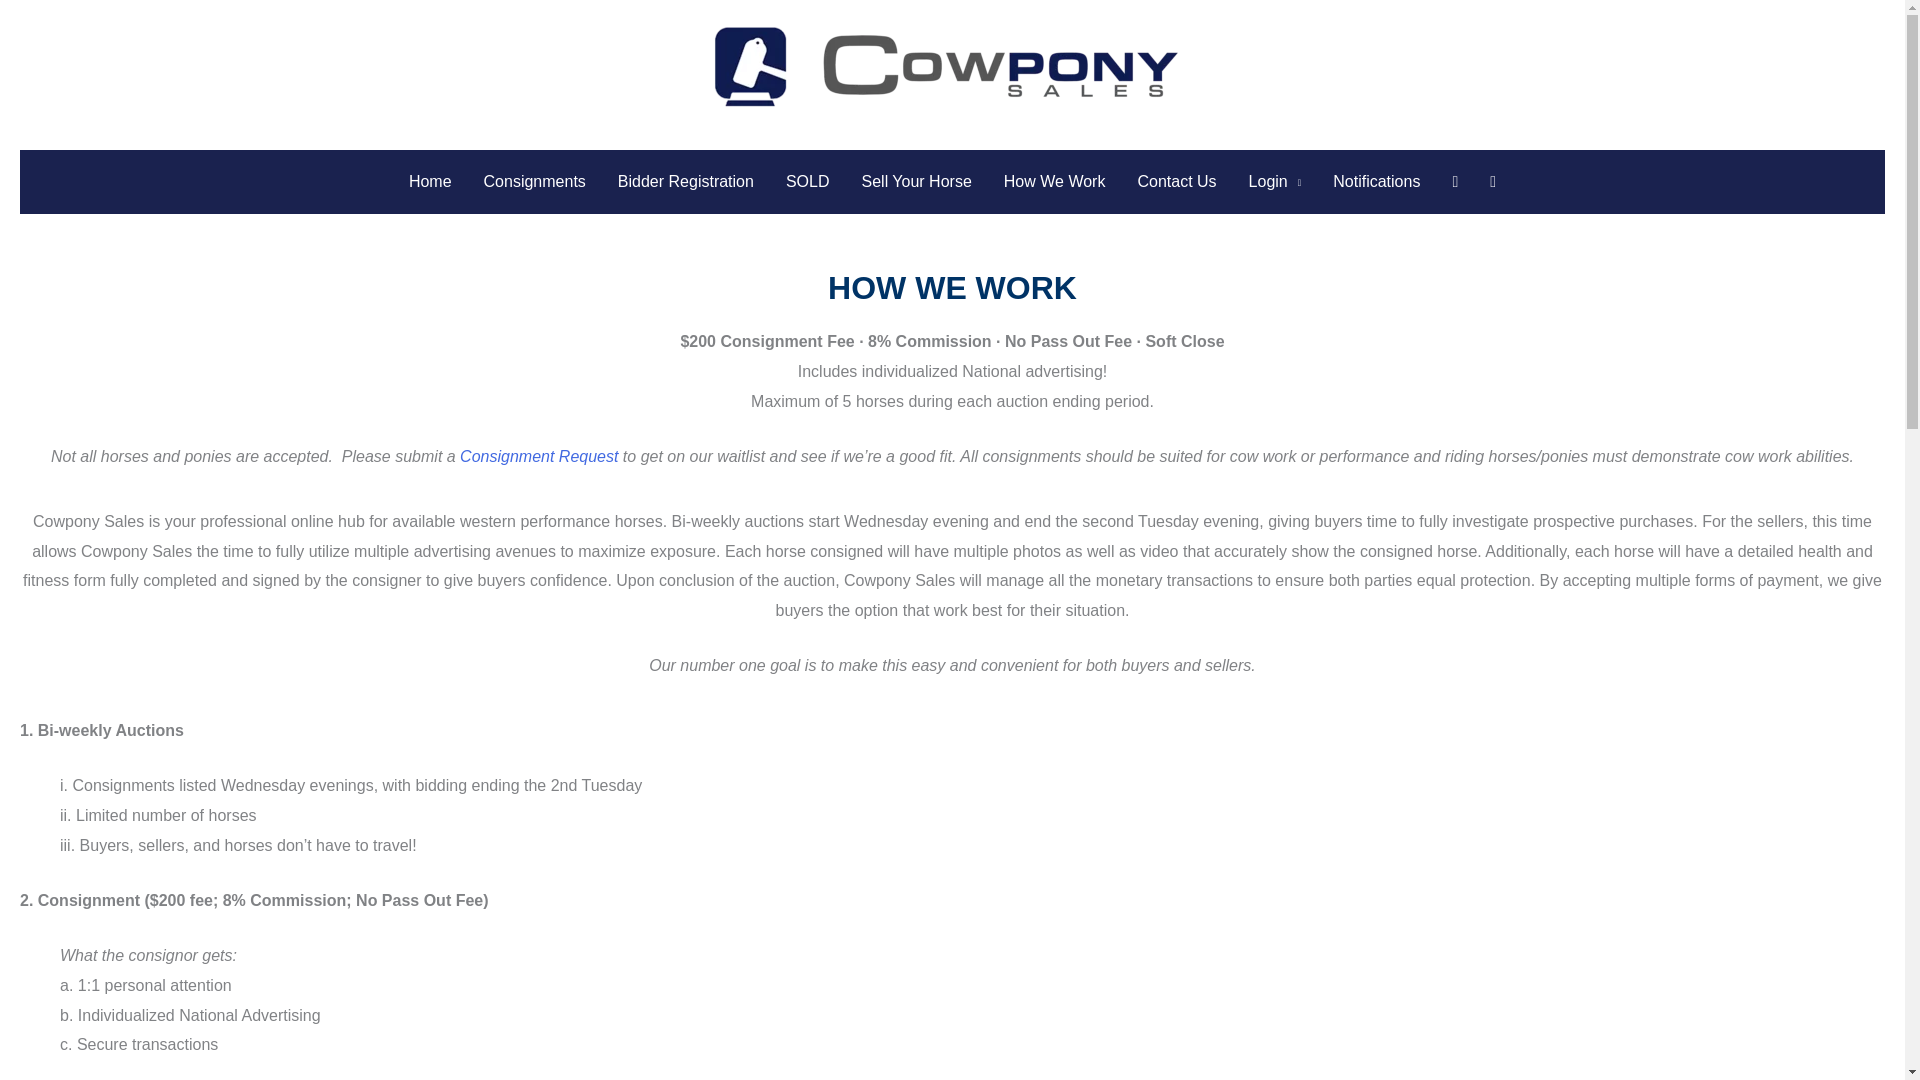  Describe the element at coordinates (1054, 182) in the screenshot. I see `How We Work` at that location.